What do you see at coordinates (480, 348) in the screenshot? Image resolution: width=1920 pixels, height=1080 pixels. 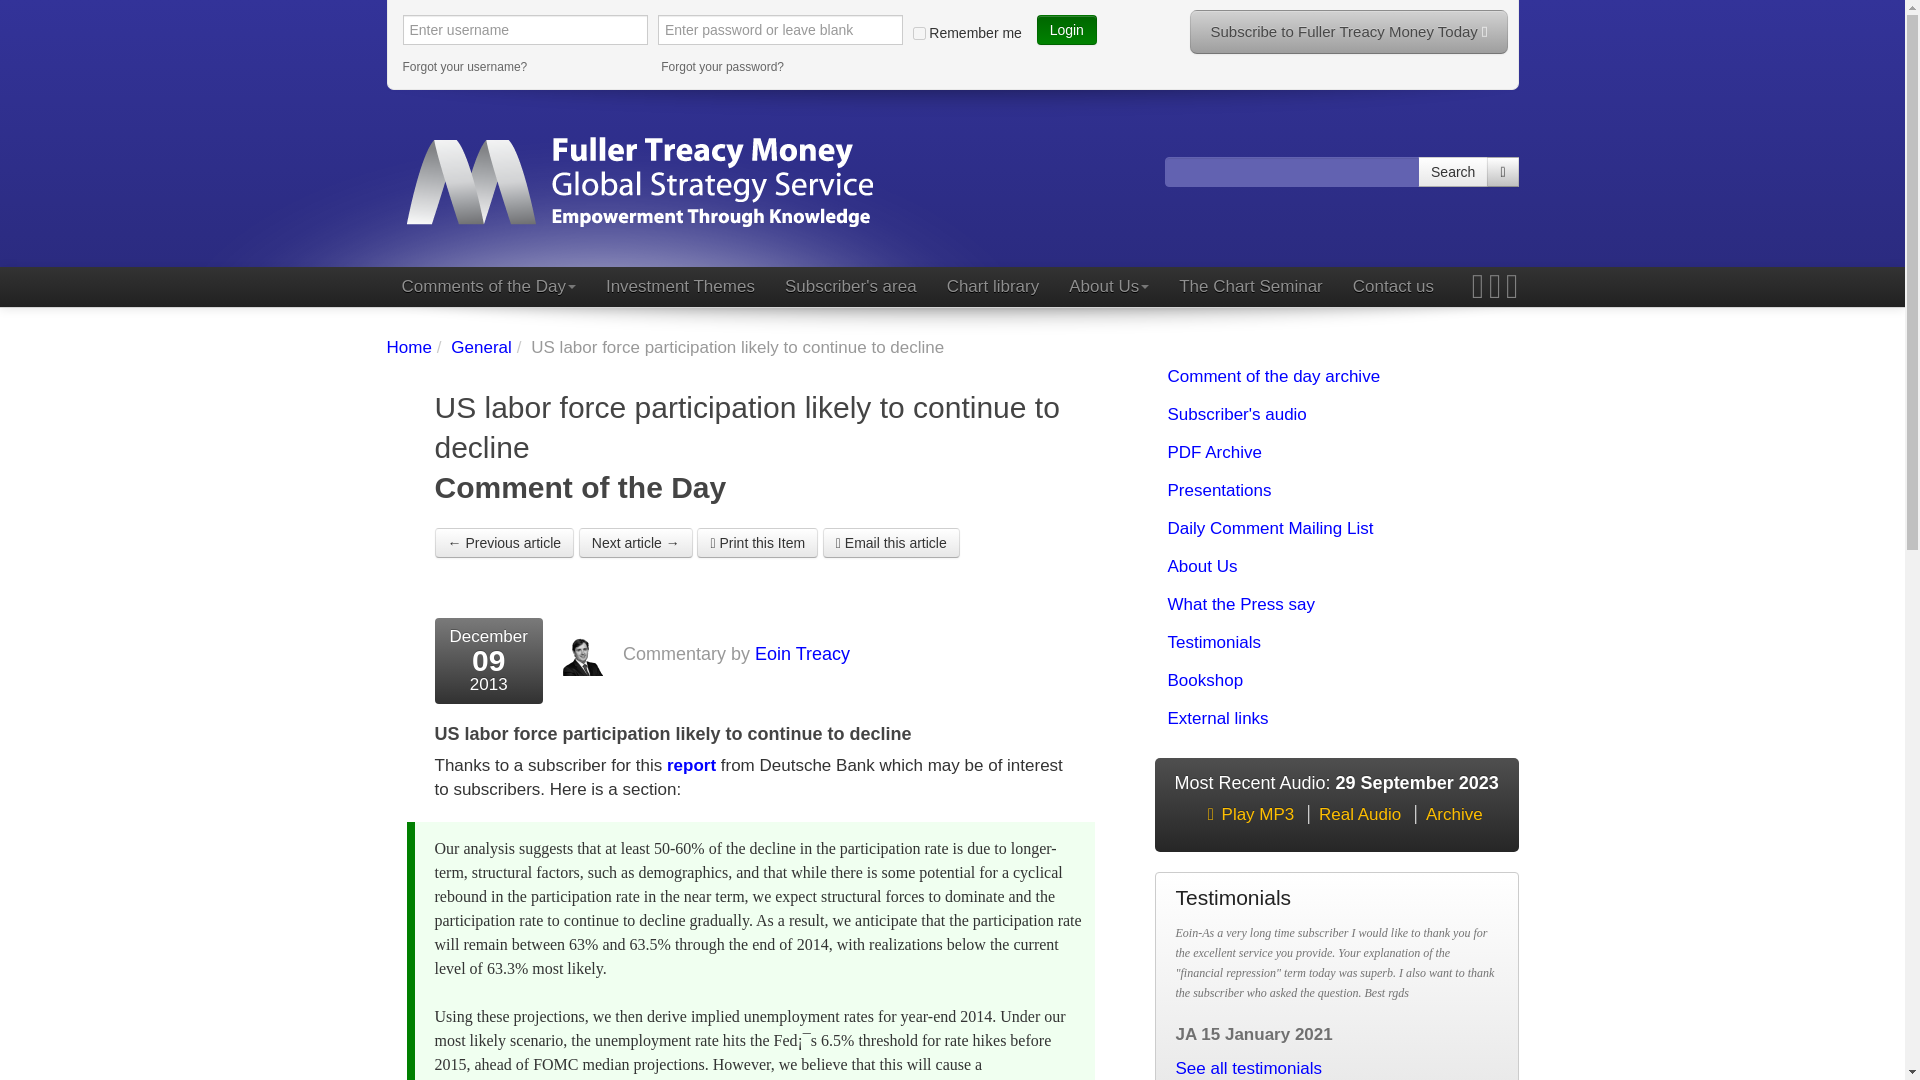 I see `General` at bounding box center [480, 348].